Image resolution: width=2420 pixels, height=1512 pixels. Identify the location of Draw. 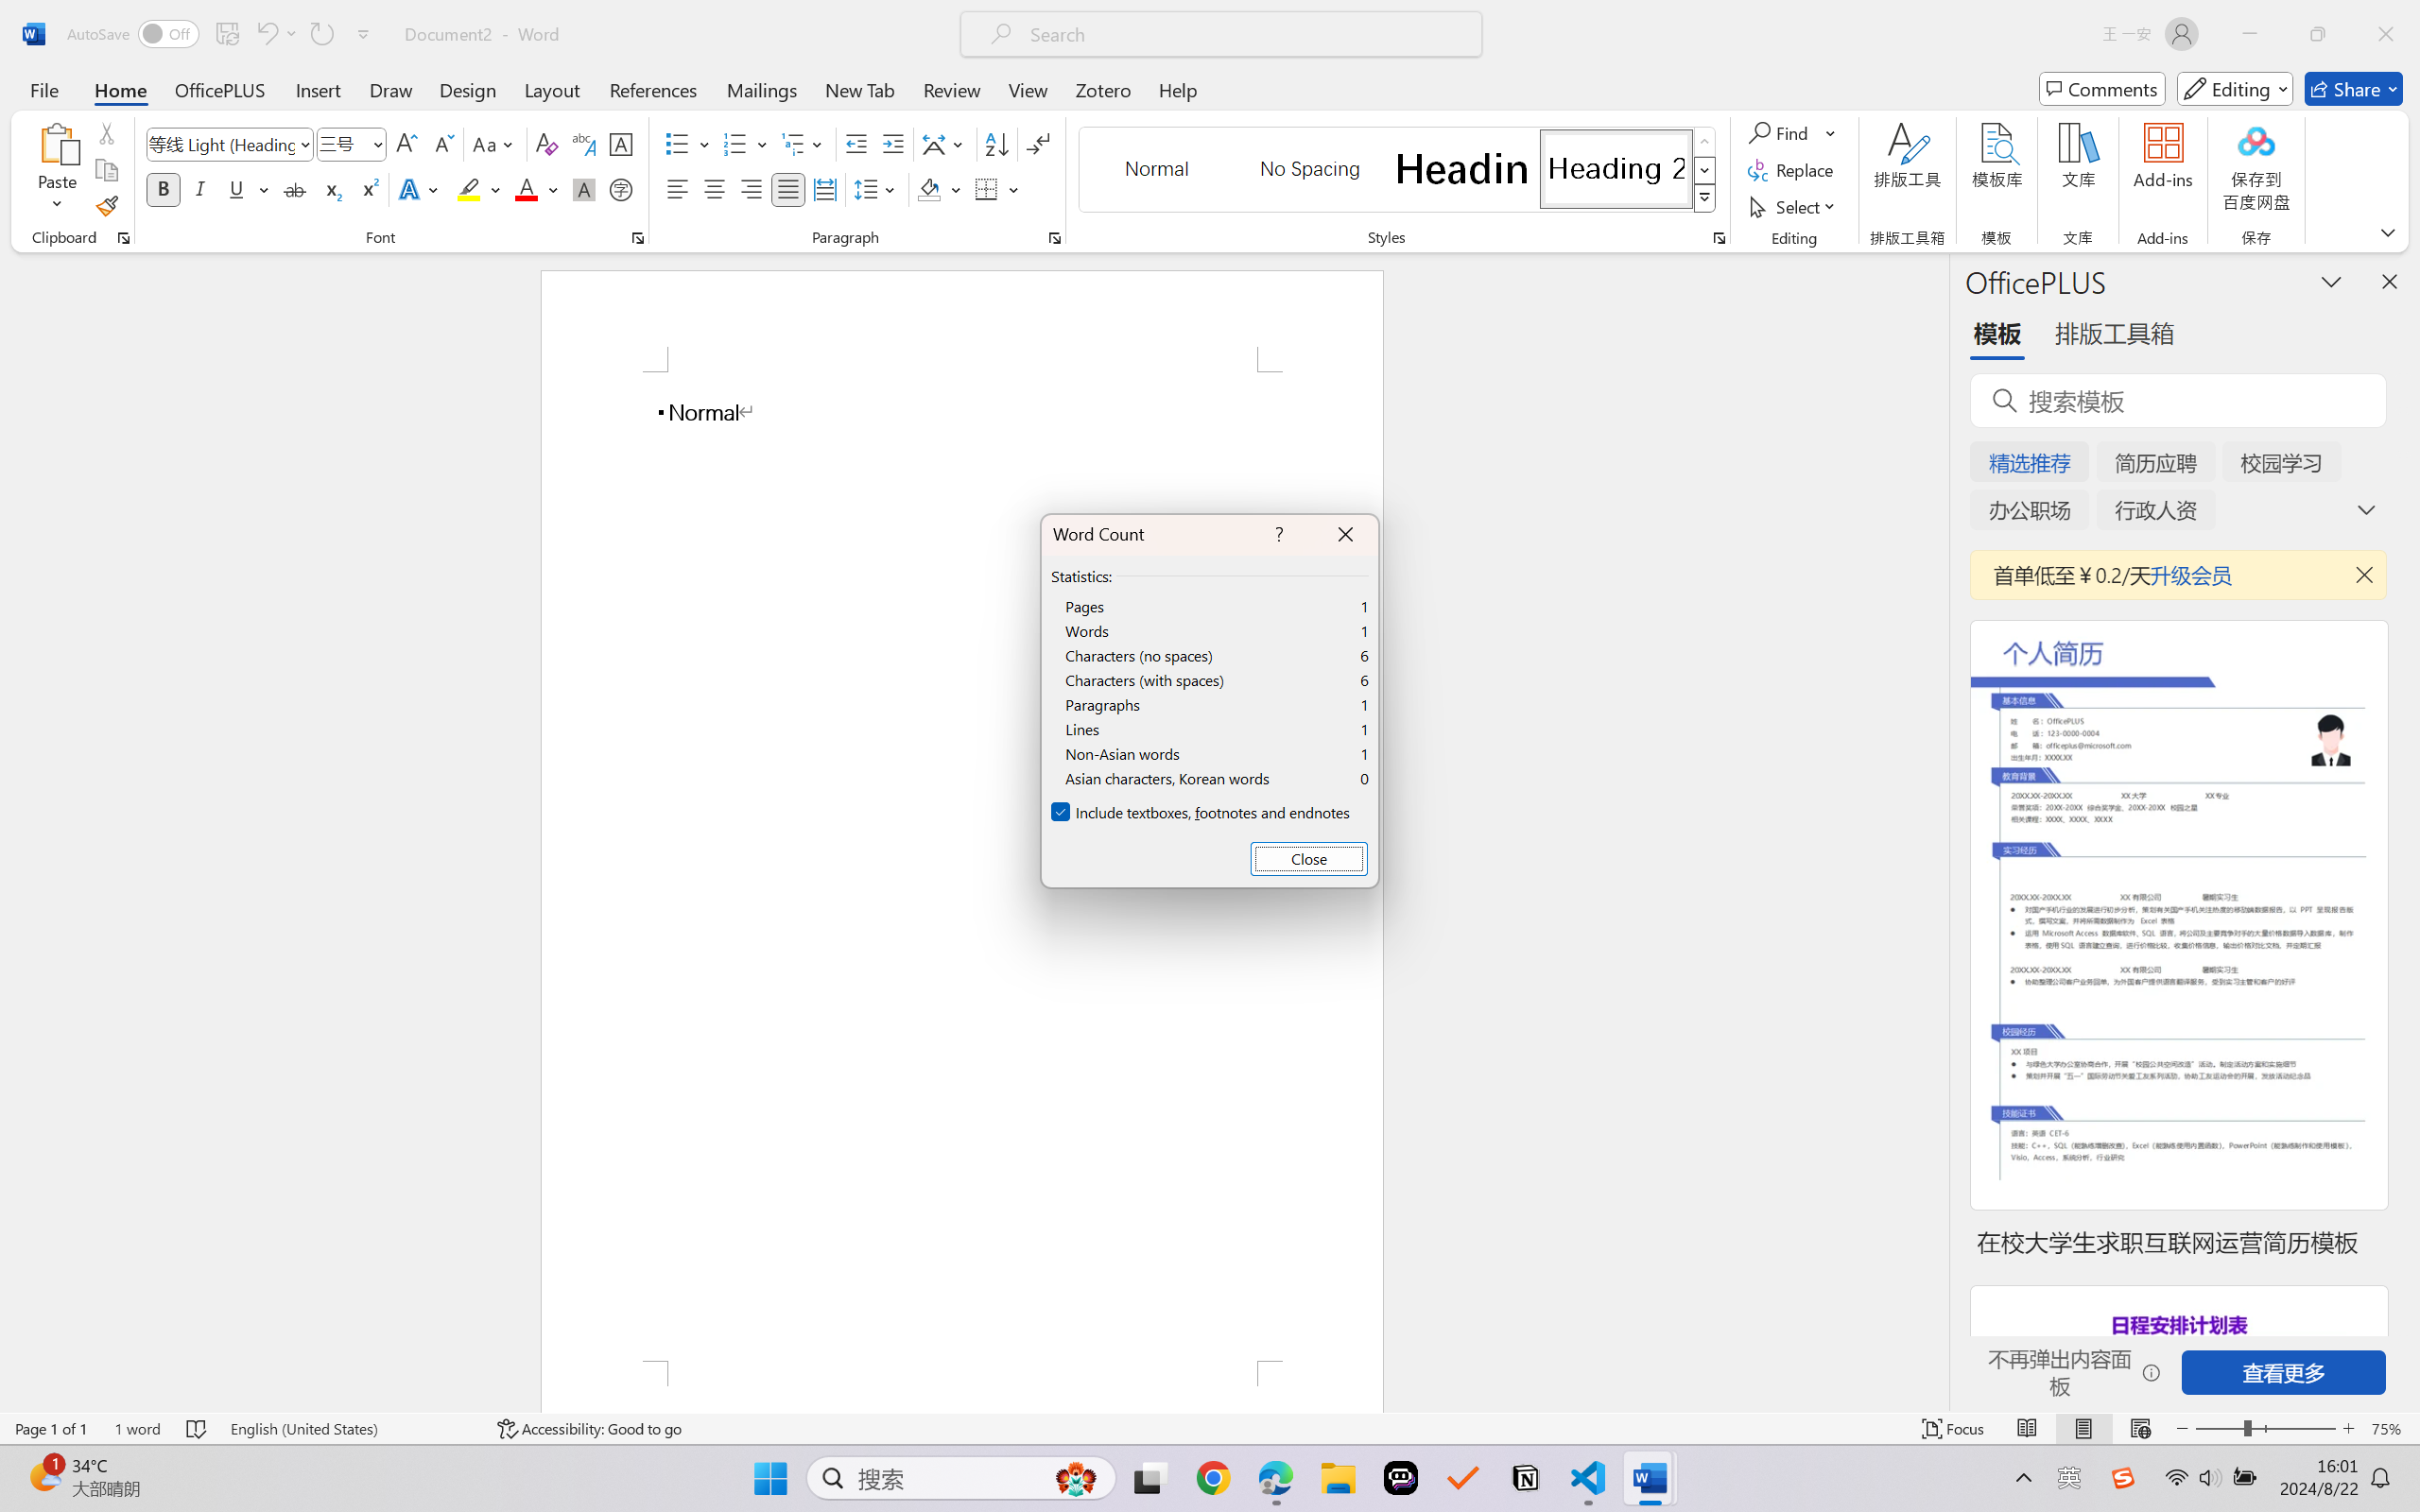
(391, 89).